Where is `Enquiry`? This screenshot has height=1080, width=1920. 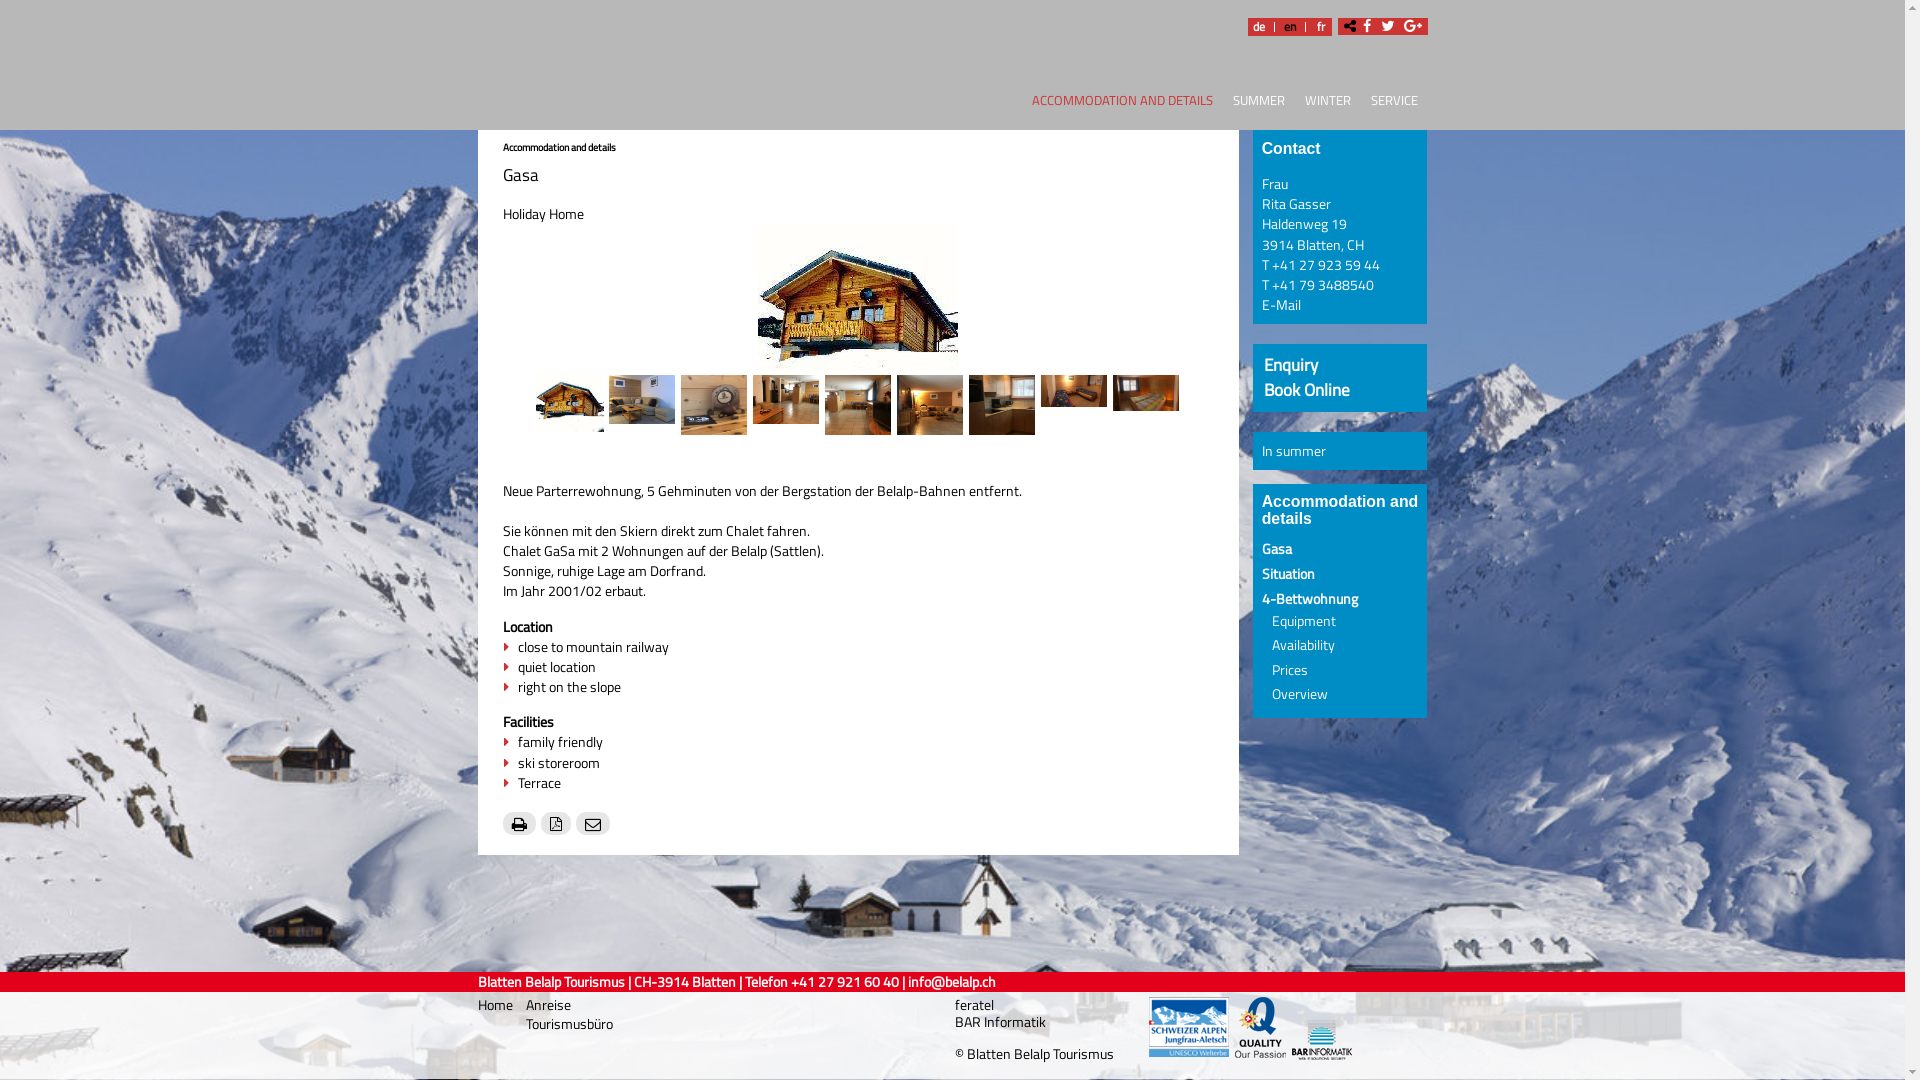
Enquiry is located at coordinates (1291, 364).